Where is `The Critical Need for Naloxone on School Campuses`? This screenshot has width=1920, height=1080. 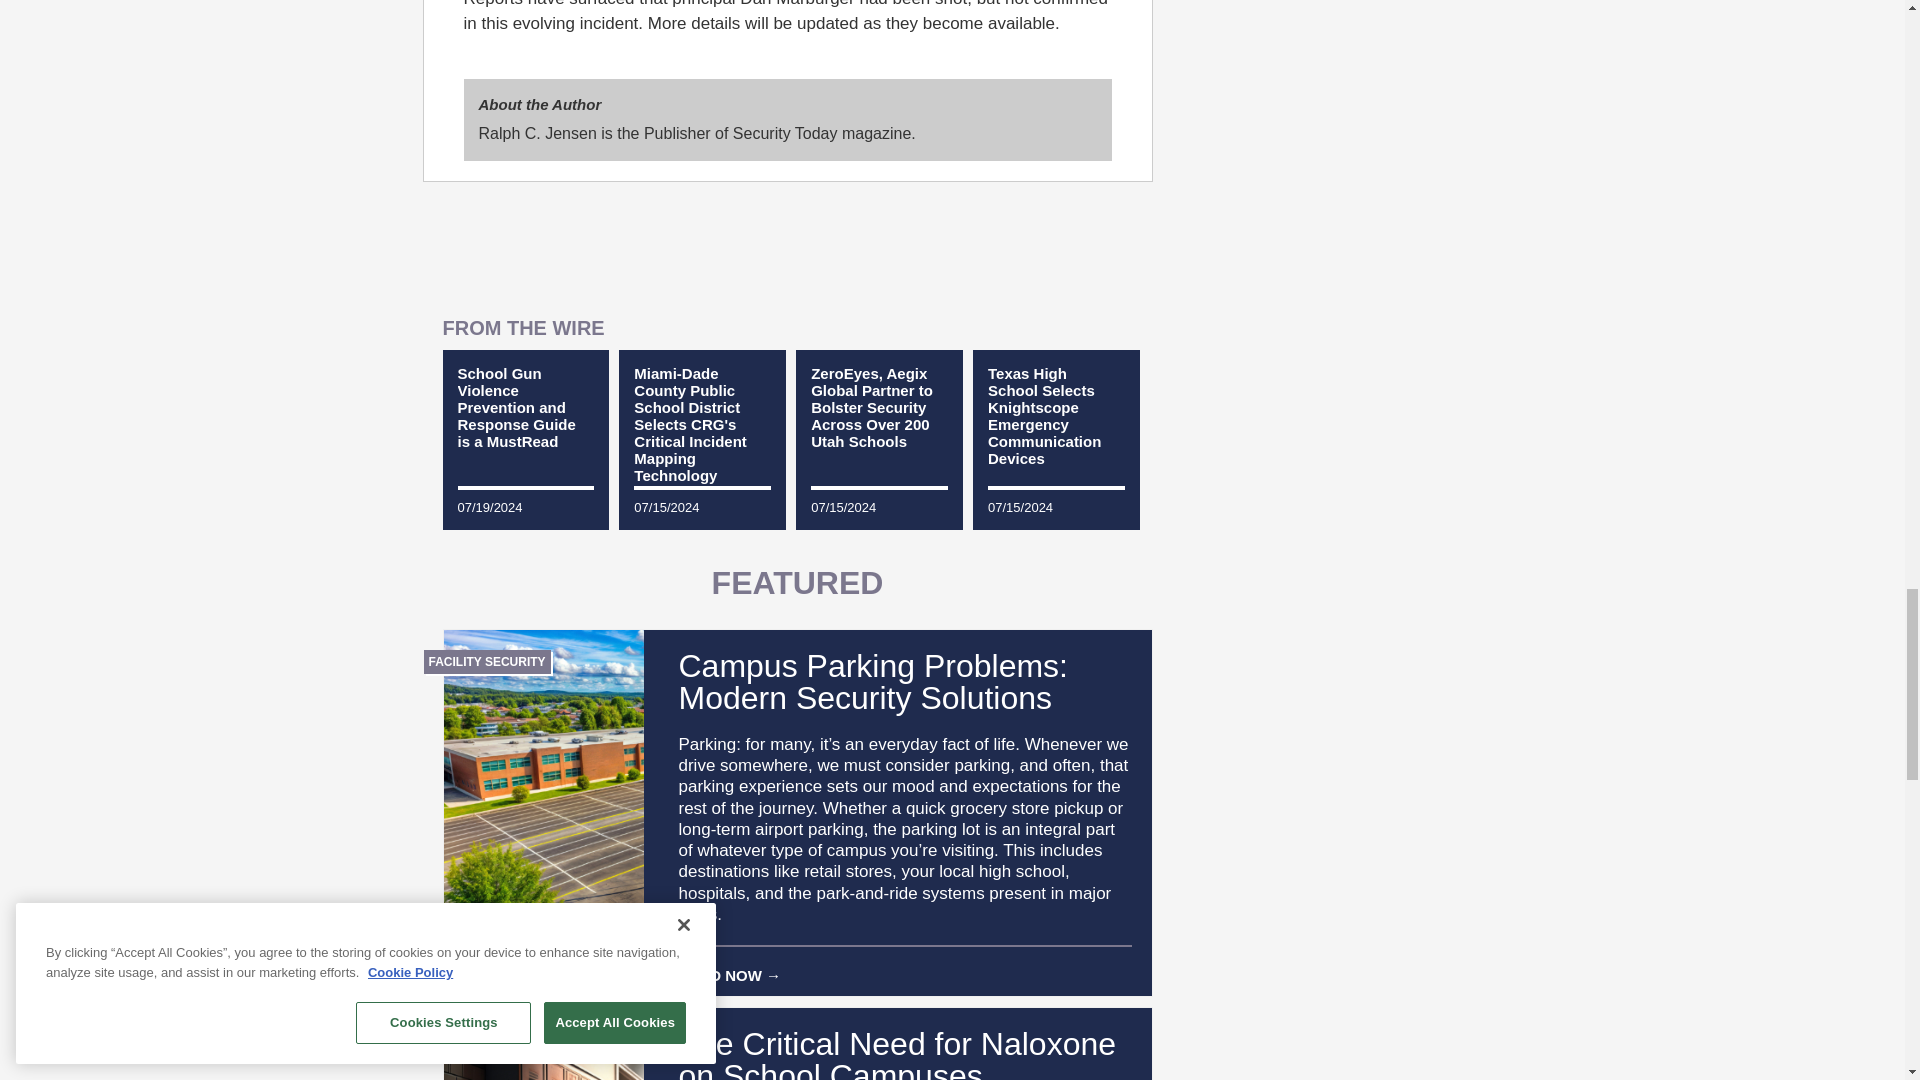
The Critical Need for Naloxone on School Campuses is located at coordinates (788, 1054).